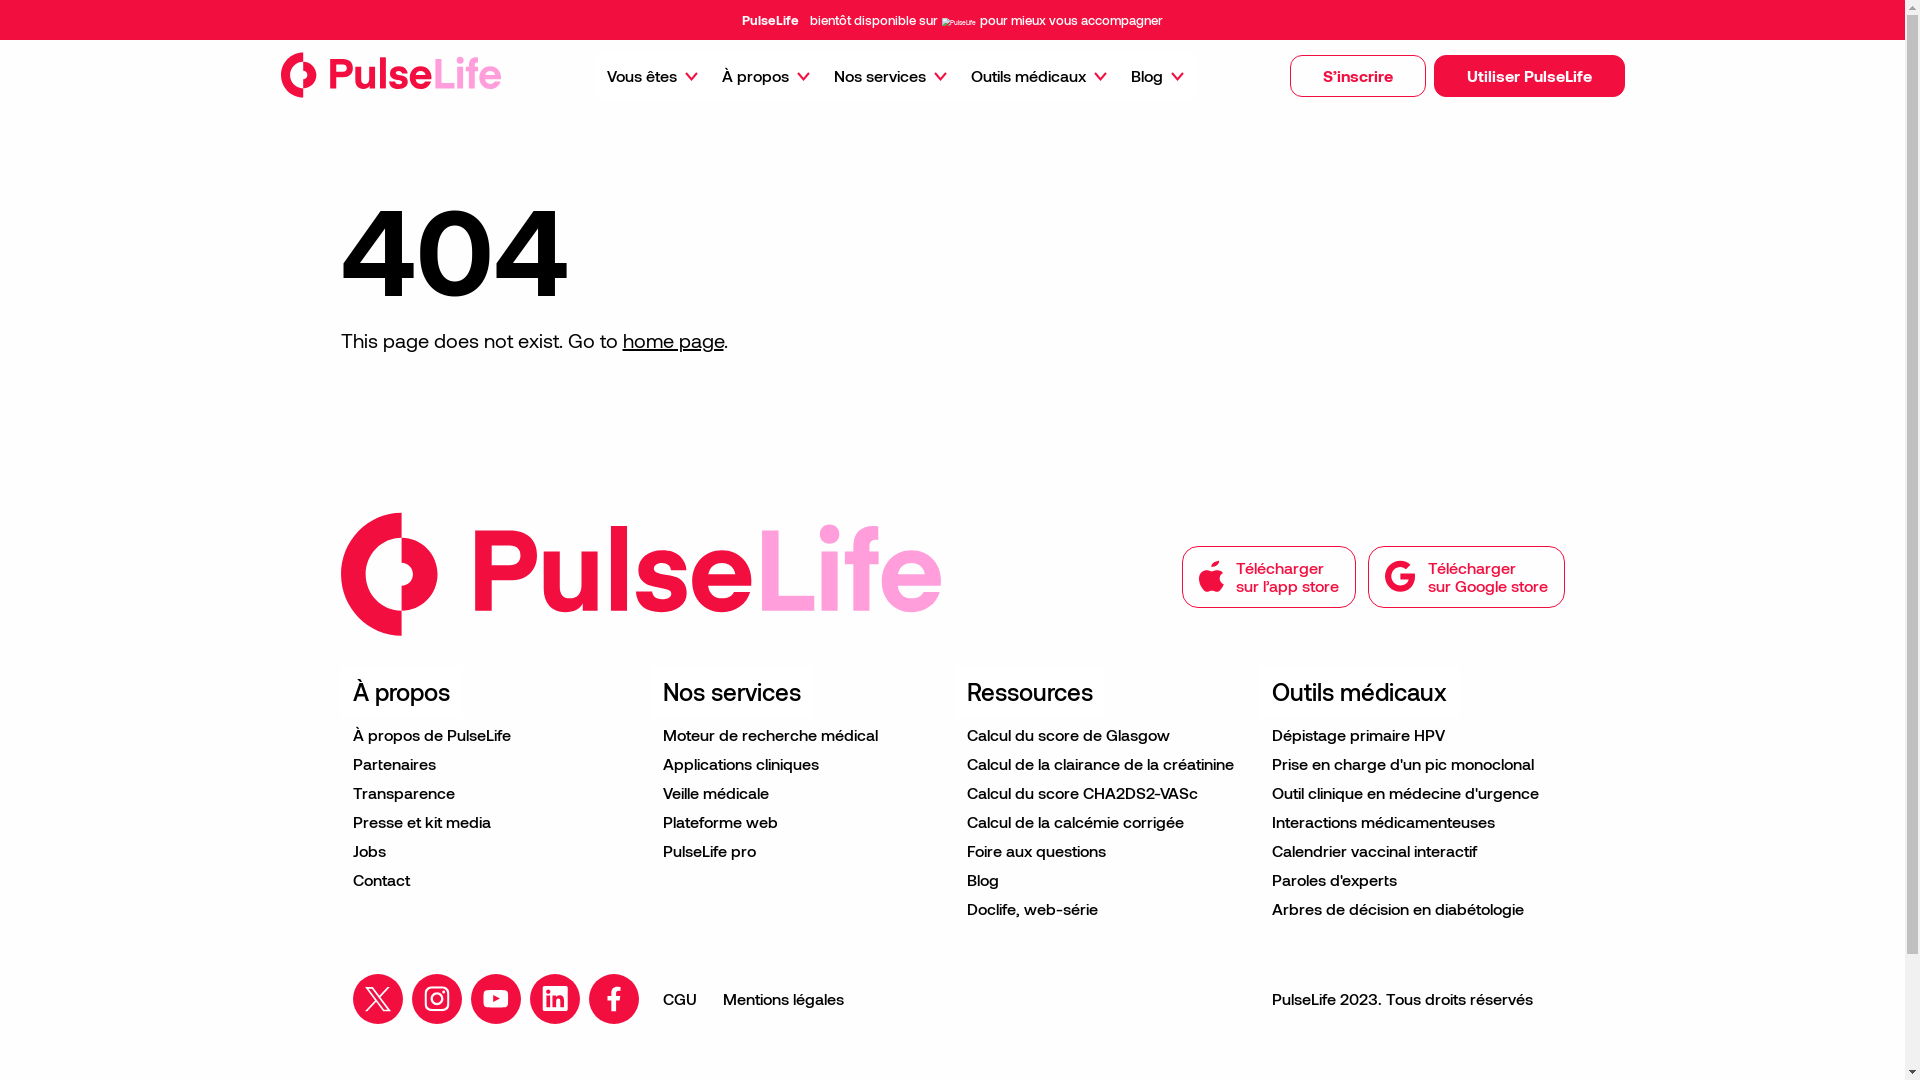  Describe the element at coordinates (495, 764) in the screenshot. I see `Partenaires` at that location.